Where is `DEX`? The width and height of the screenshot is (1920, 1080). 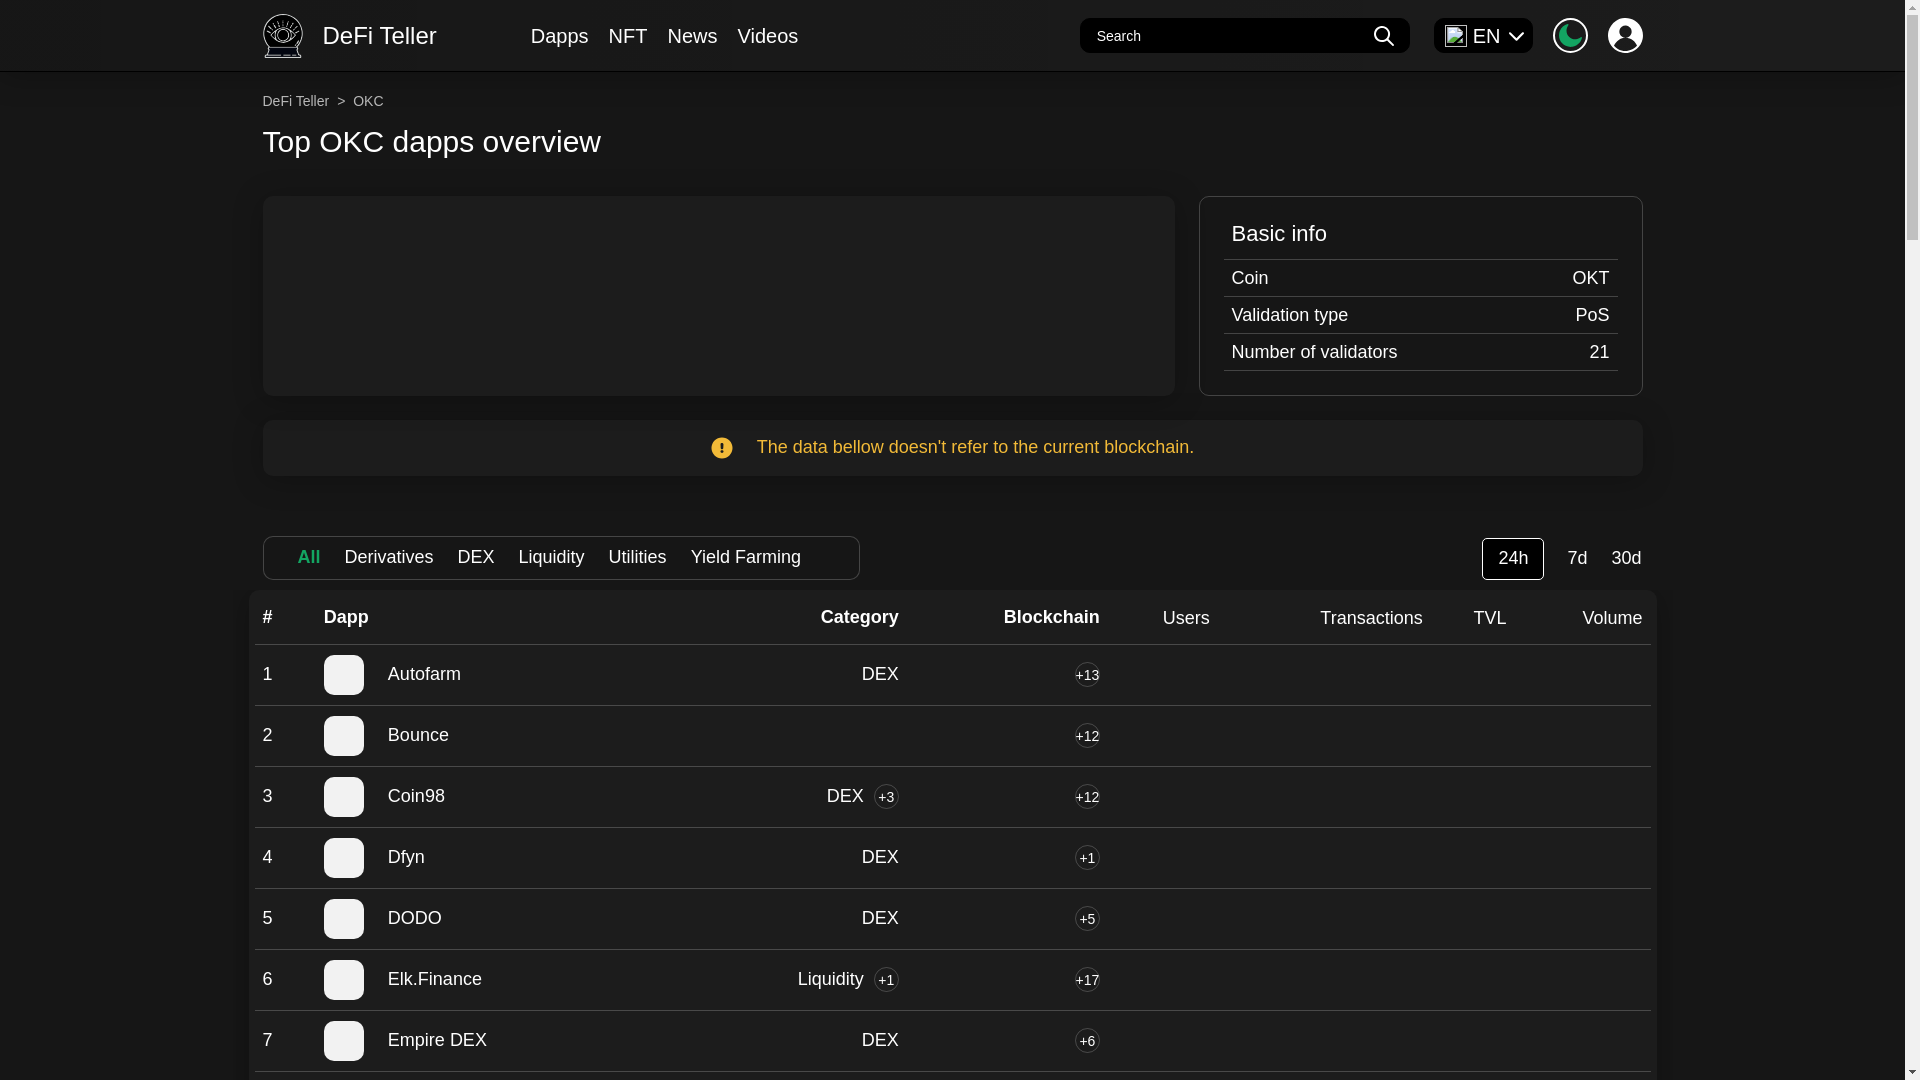 DEX is located at coordinates (880, 674).